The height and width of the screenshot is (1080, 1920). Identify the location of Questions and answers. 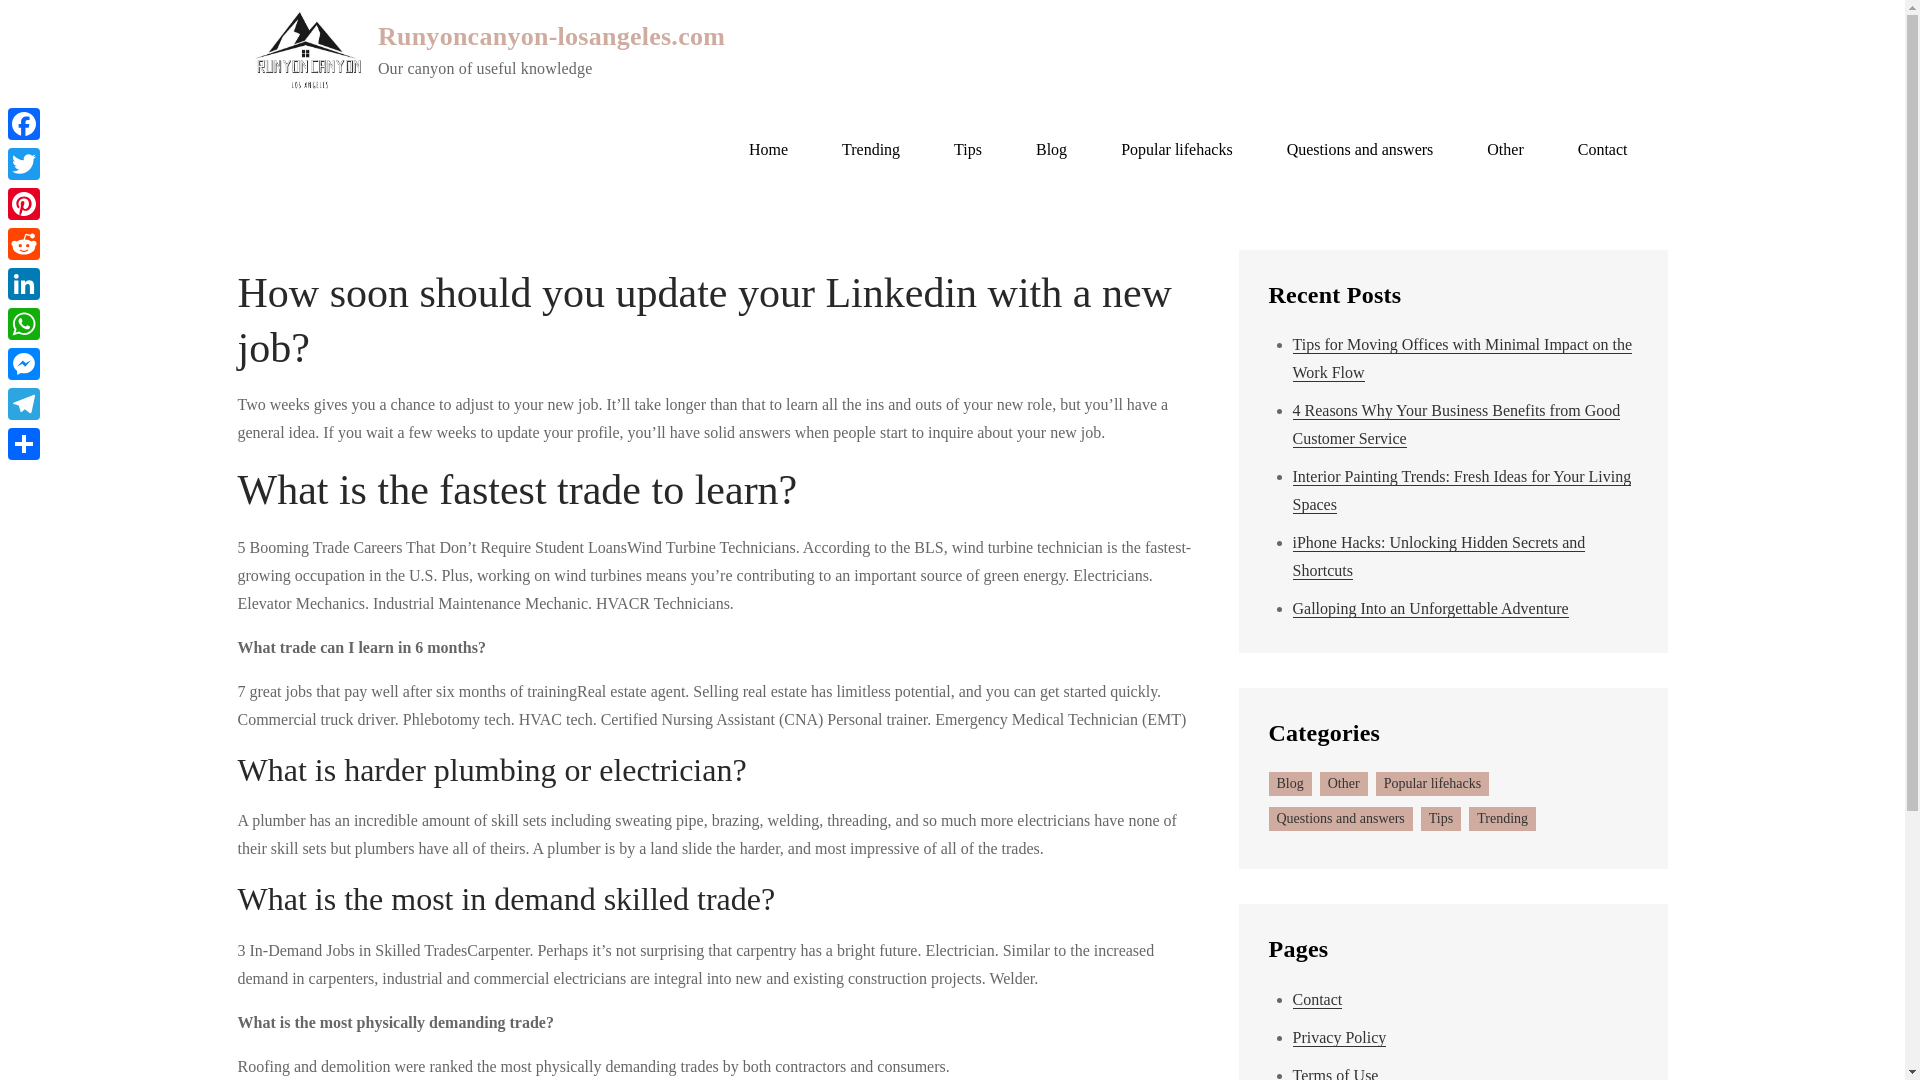
(1360, 150).